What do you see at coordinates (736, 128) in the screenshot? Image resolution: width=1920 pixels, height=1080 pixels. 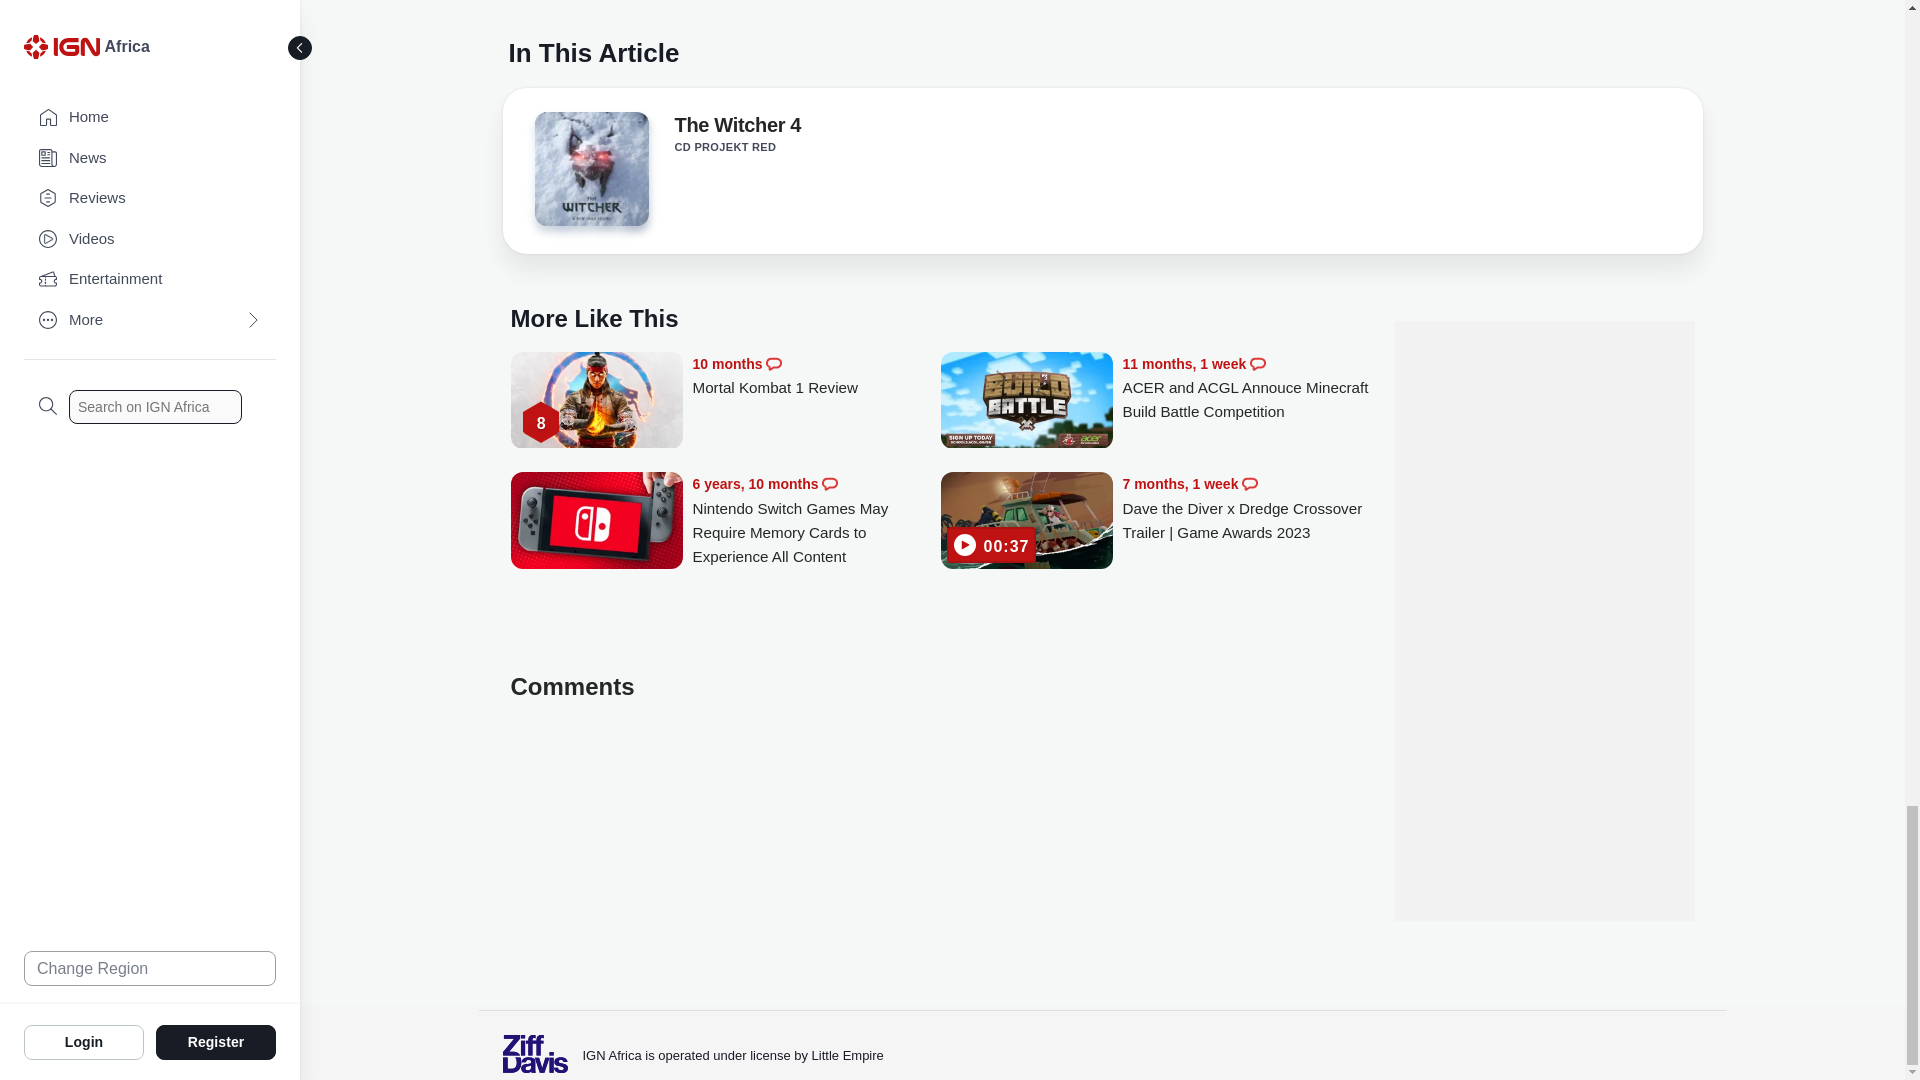 I see `The Witcher 4` at bounding box center [736, 128].